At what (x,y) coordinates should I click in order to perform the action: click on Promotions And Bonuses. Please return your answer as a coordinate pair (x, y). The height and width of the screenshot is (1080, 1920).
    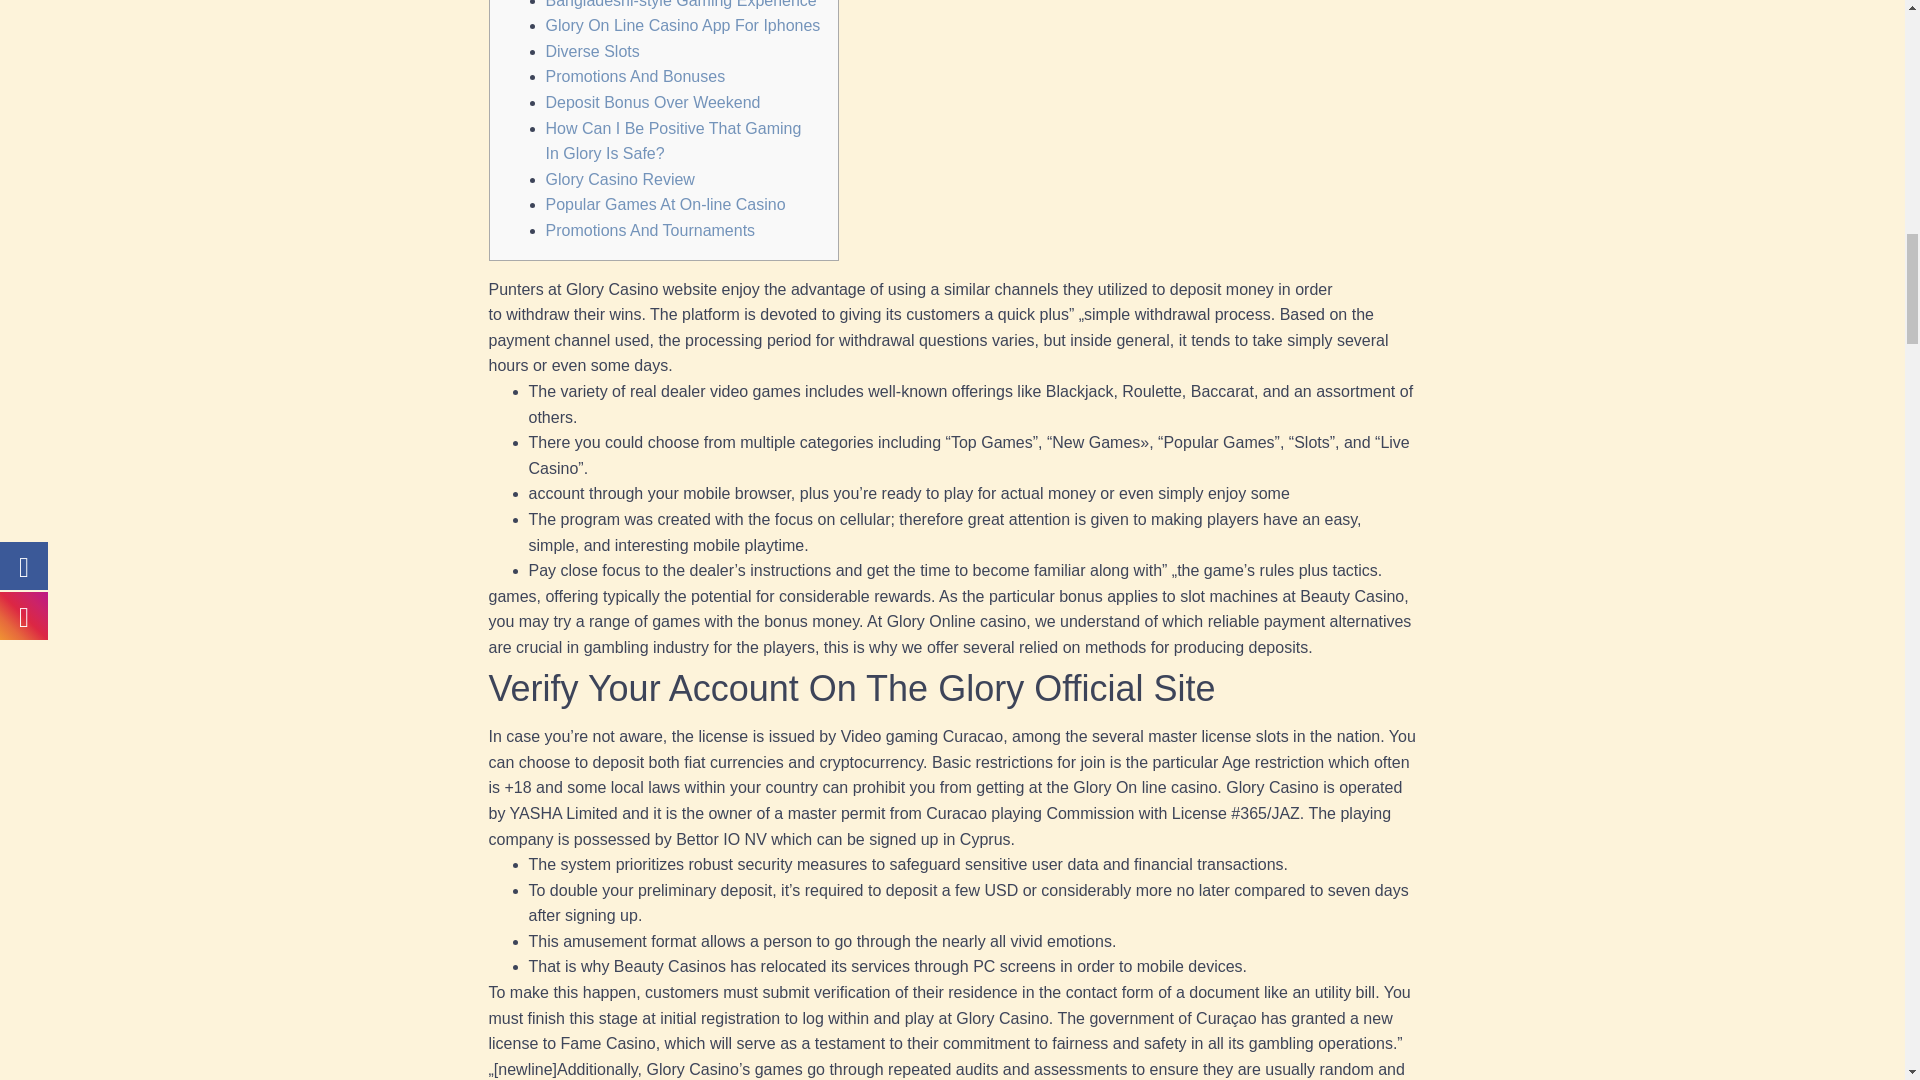
    Looking at the image, I should click on (635, 76).